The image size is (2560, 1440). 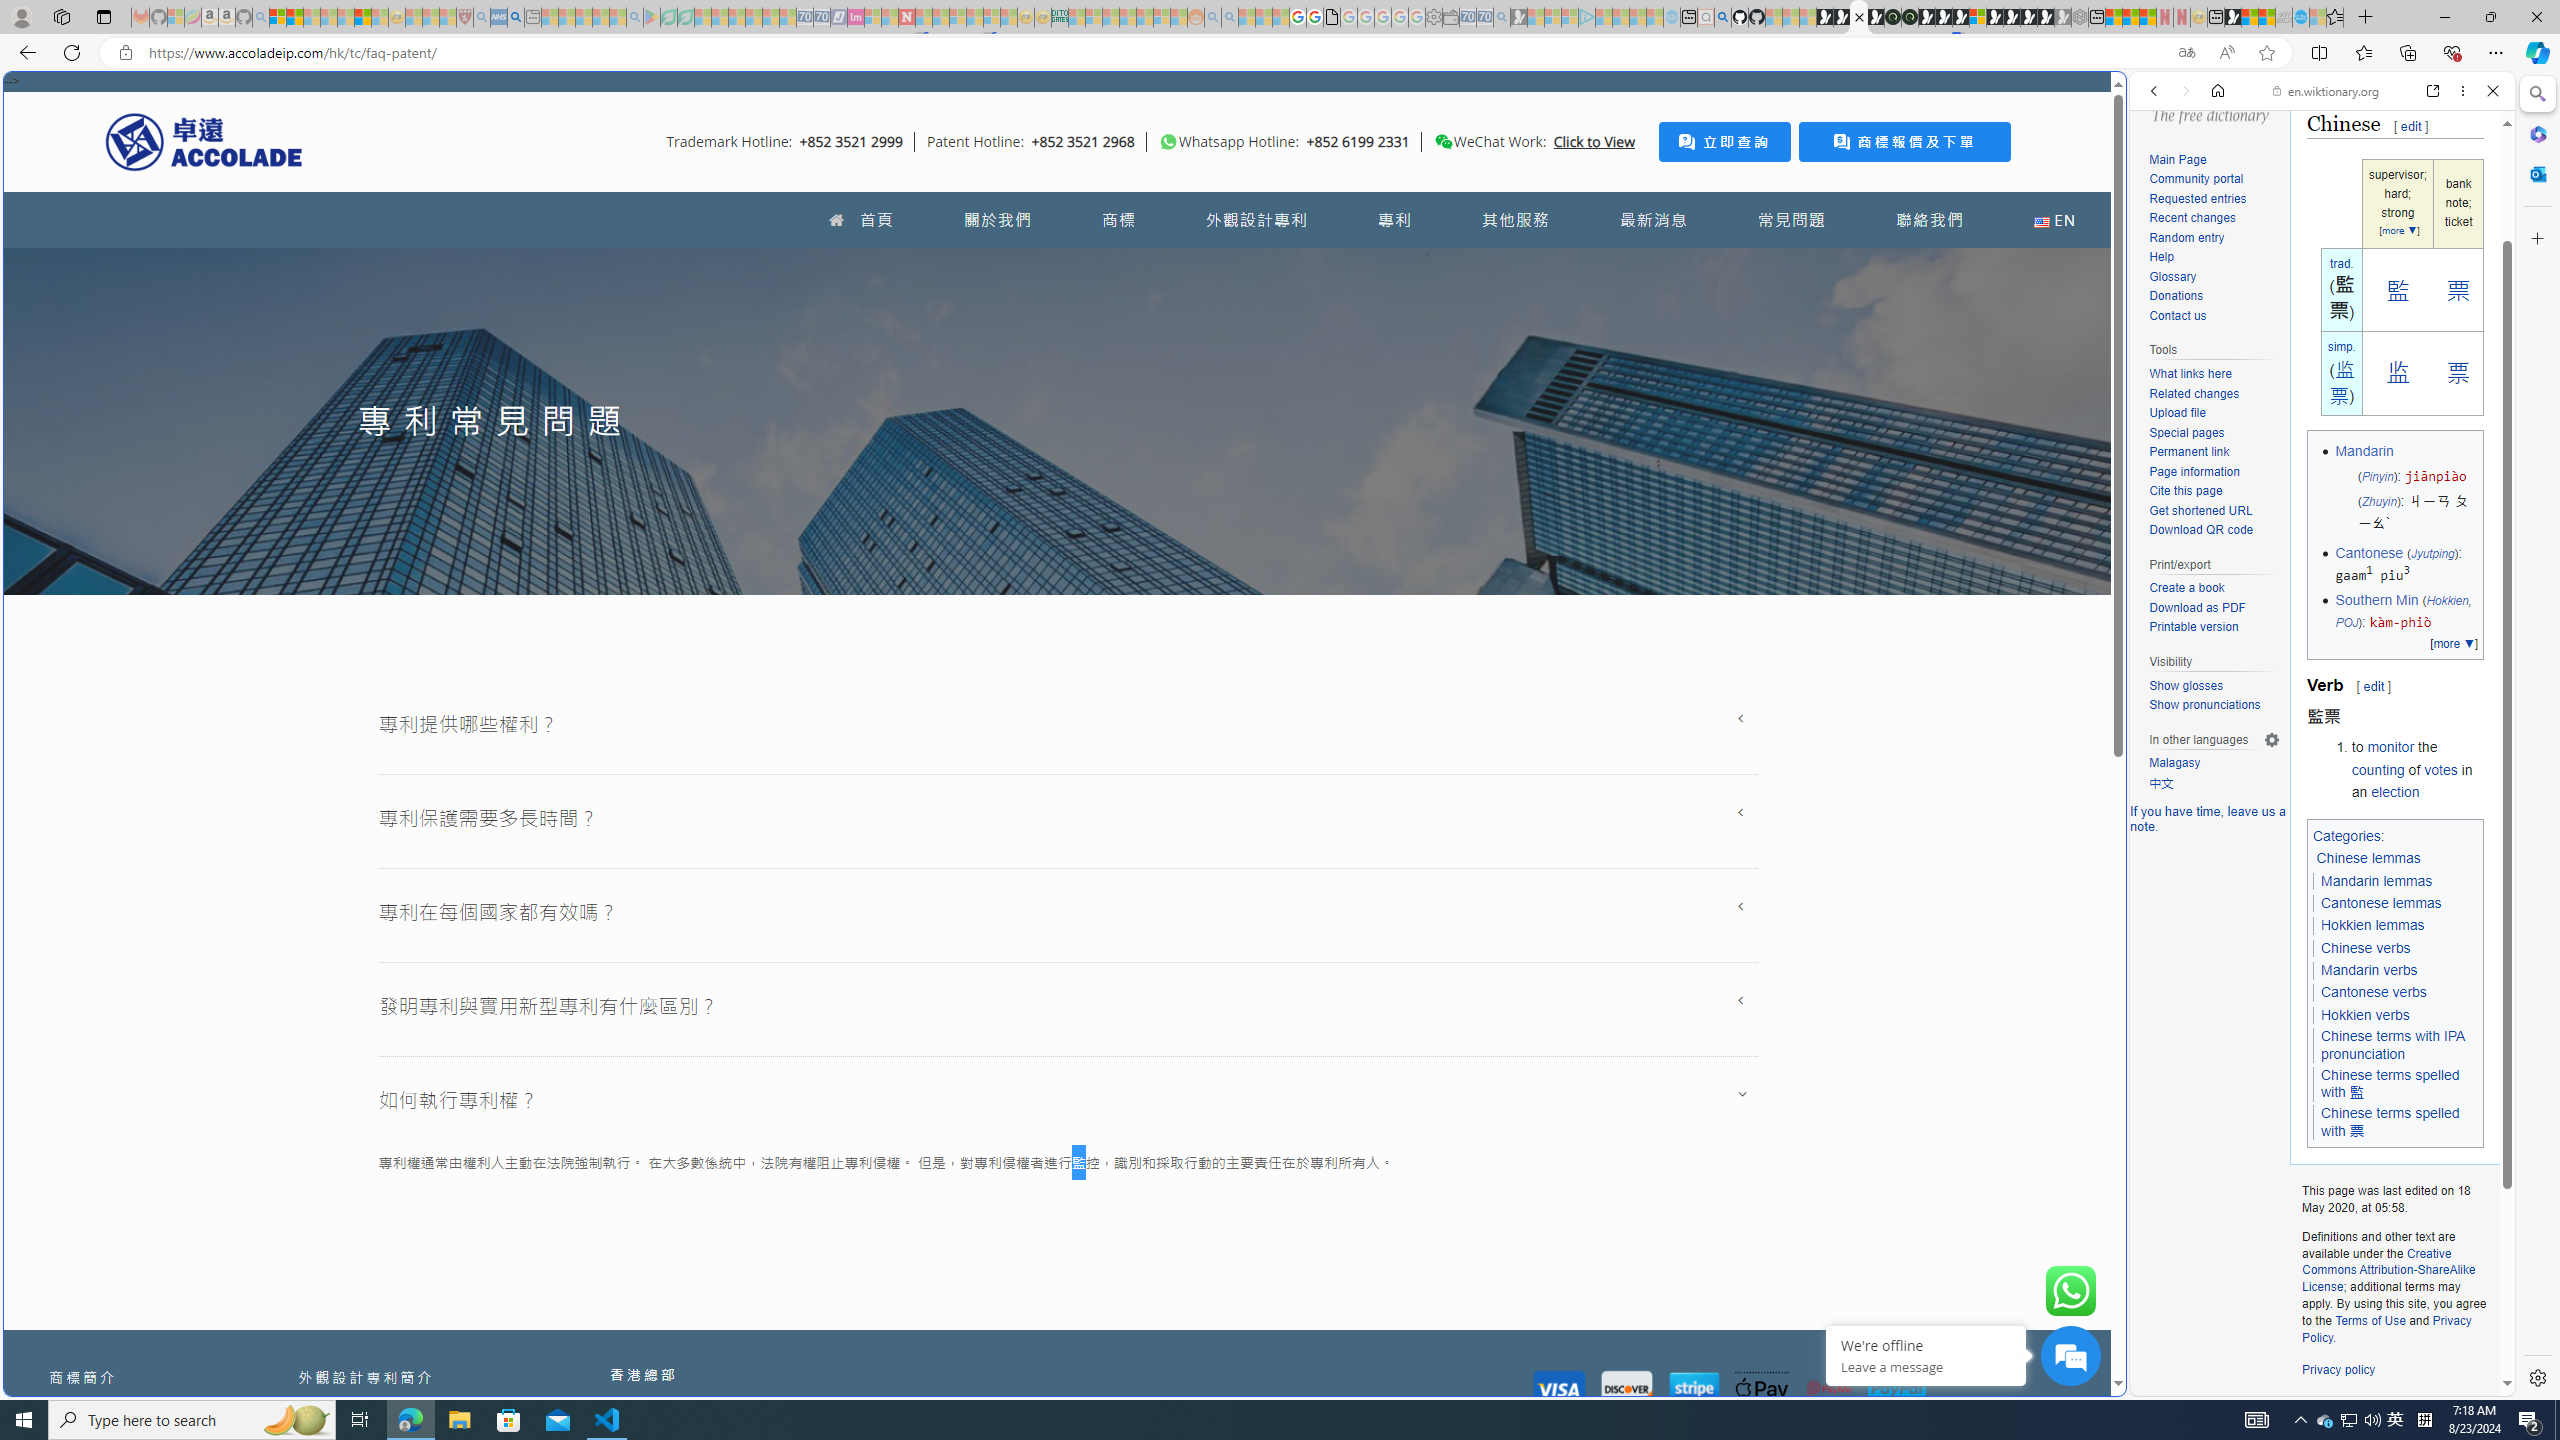 What do you see at coordinates (2214, 414) in the screenshot?
I see `Upload file` at bounding box center [2214, 414].